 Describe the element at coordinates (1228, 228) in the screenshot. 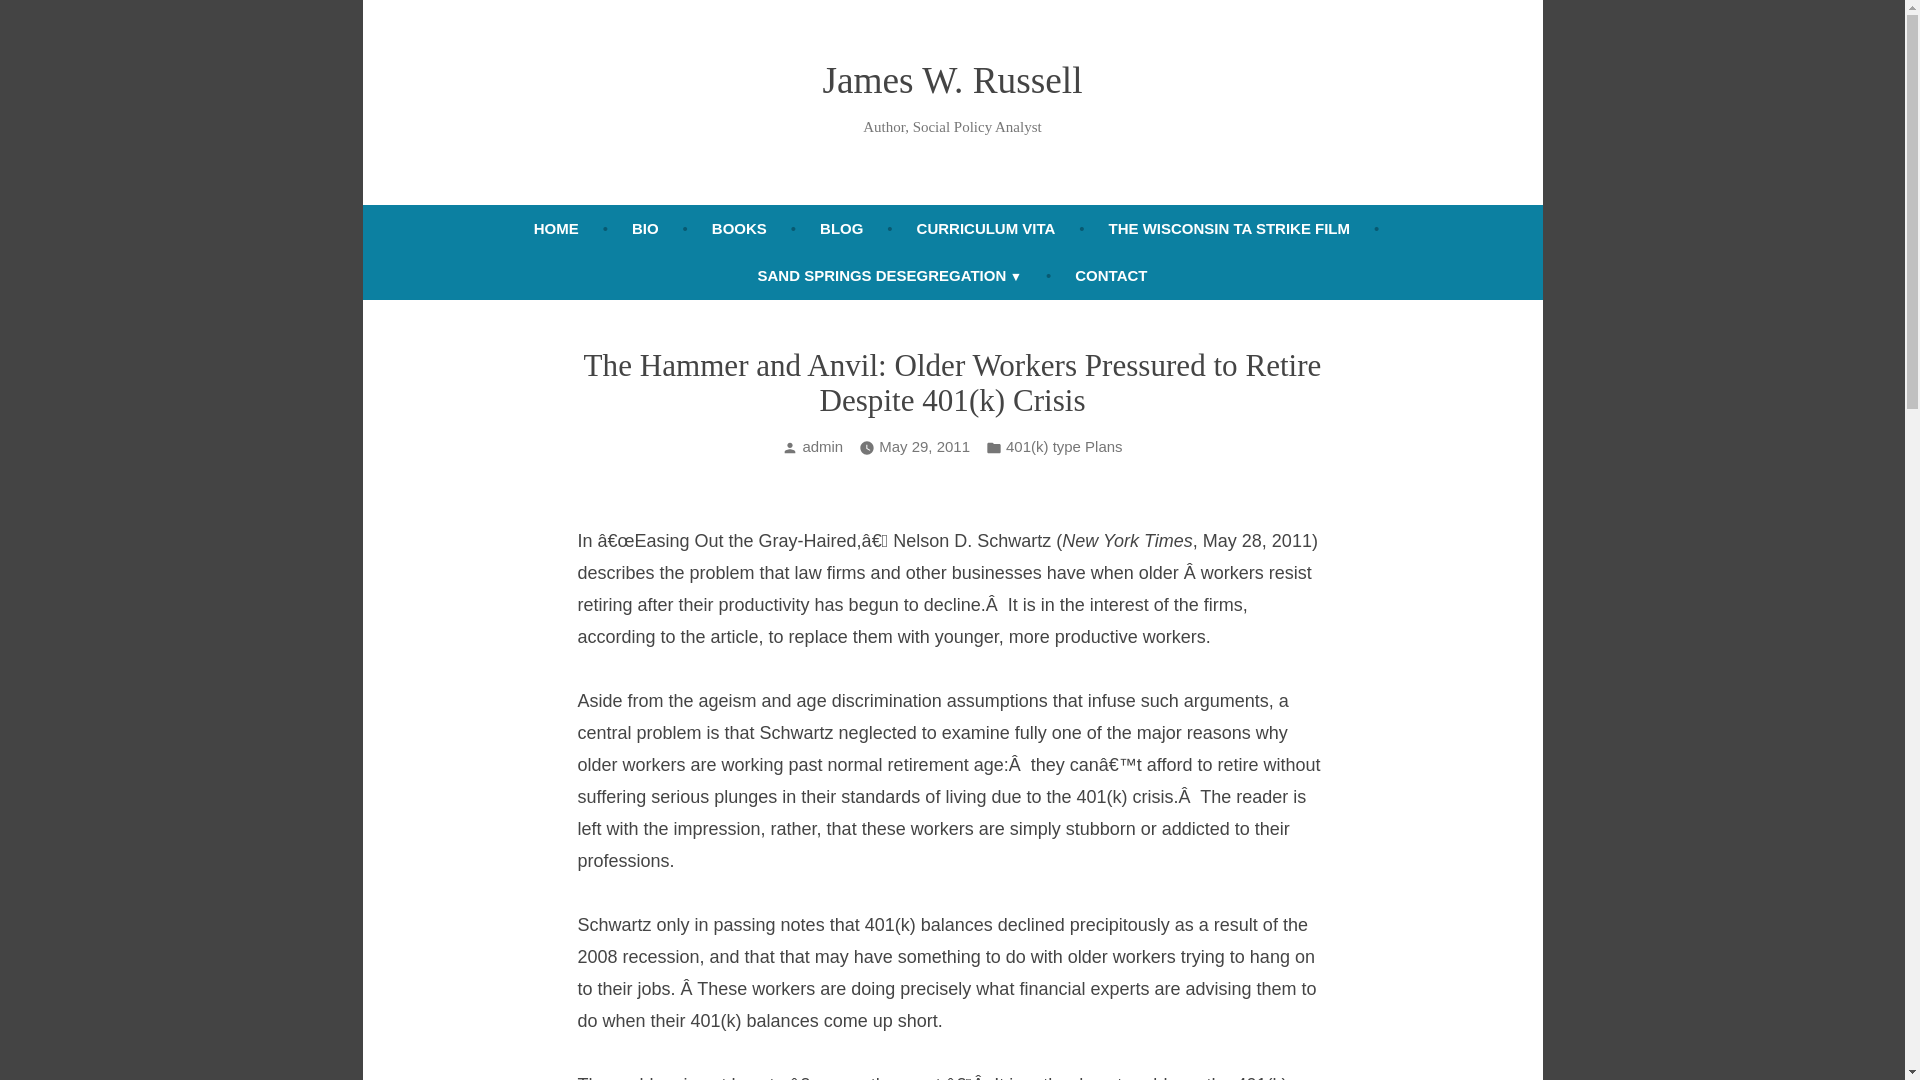

I see `THE WISCONSIN TA STRIKE FILM` at that location.